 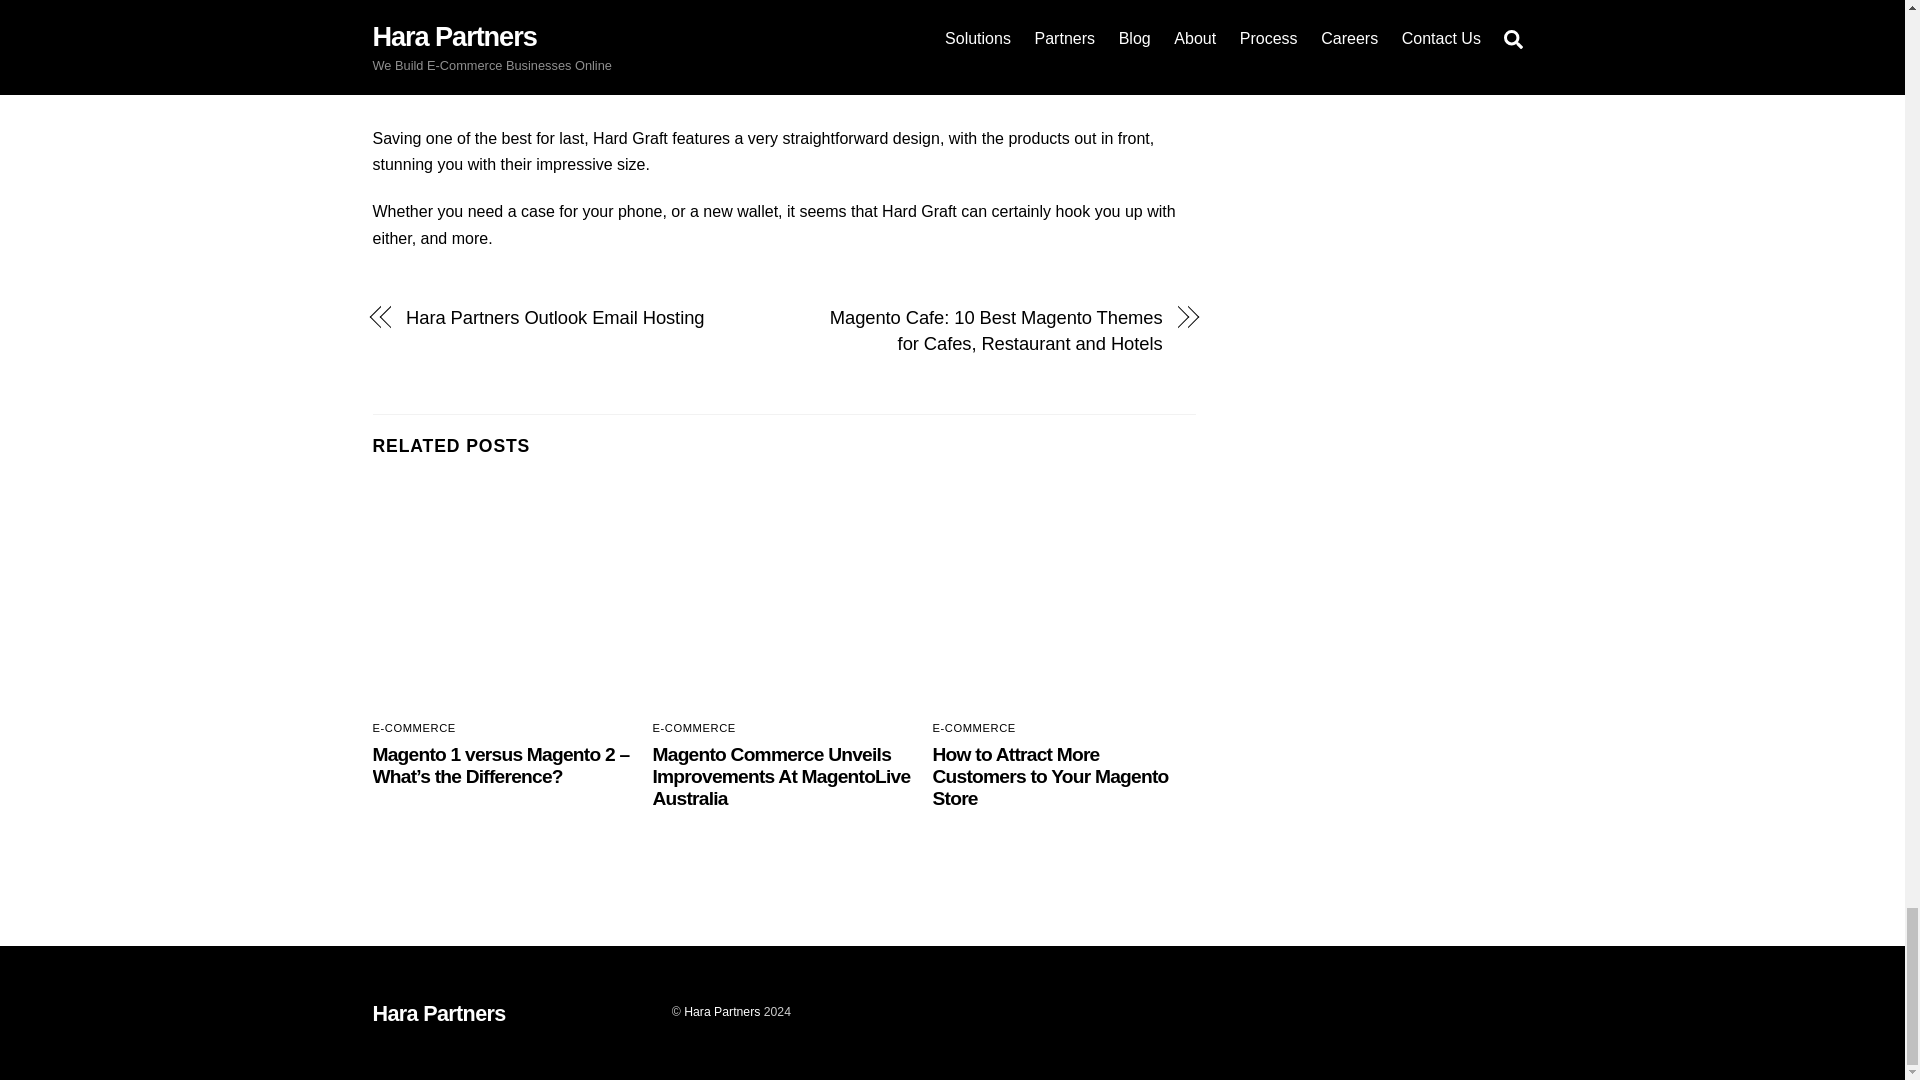 I want to click on Hara Partners Outlook Email Hosting, so click(x=582, y=317).